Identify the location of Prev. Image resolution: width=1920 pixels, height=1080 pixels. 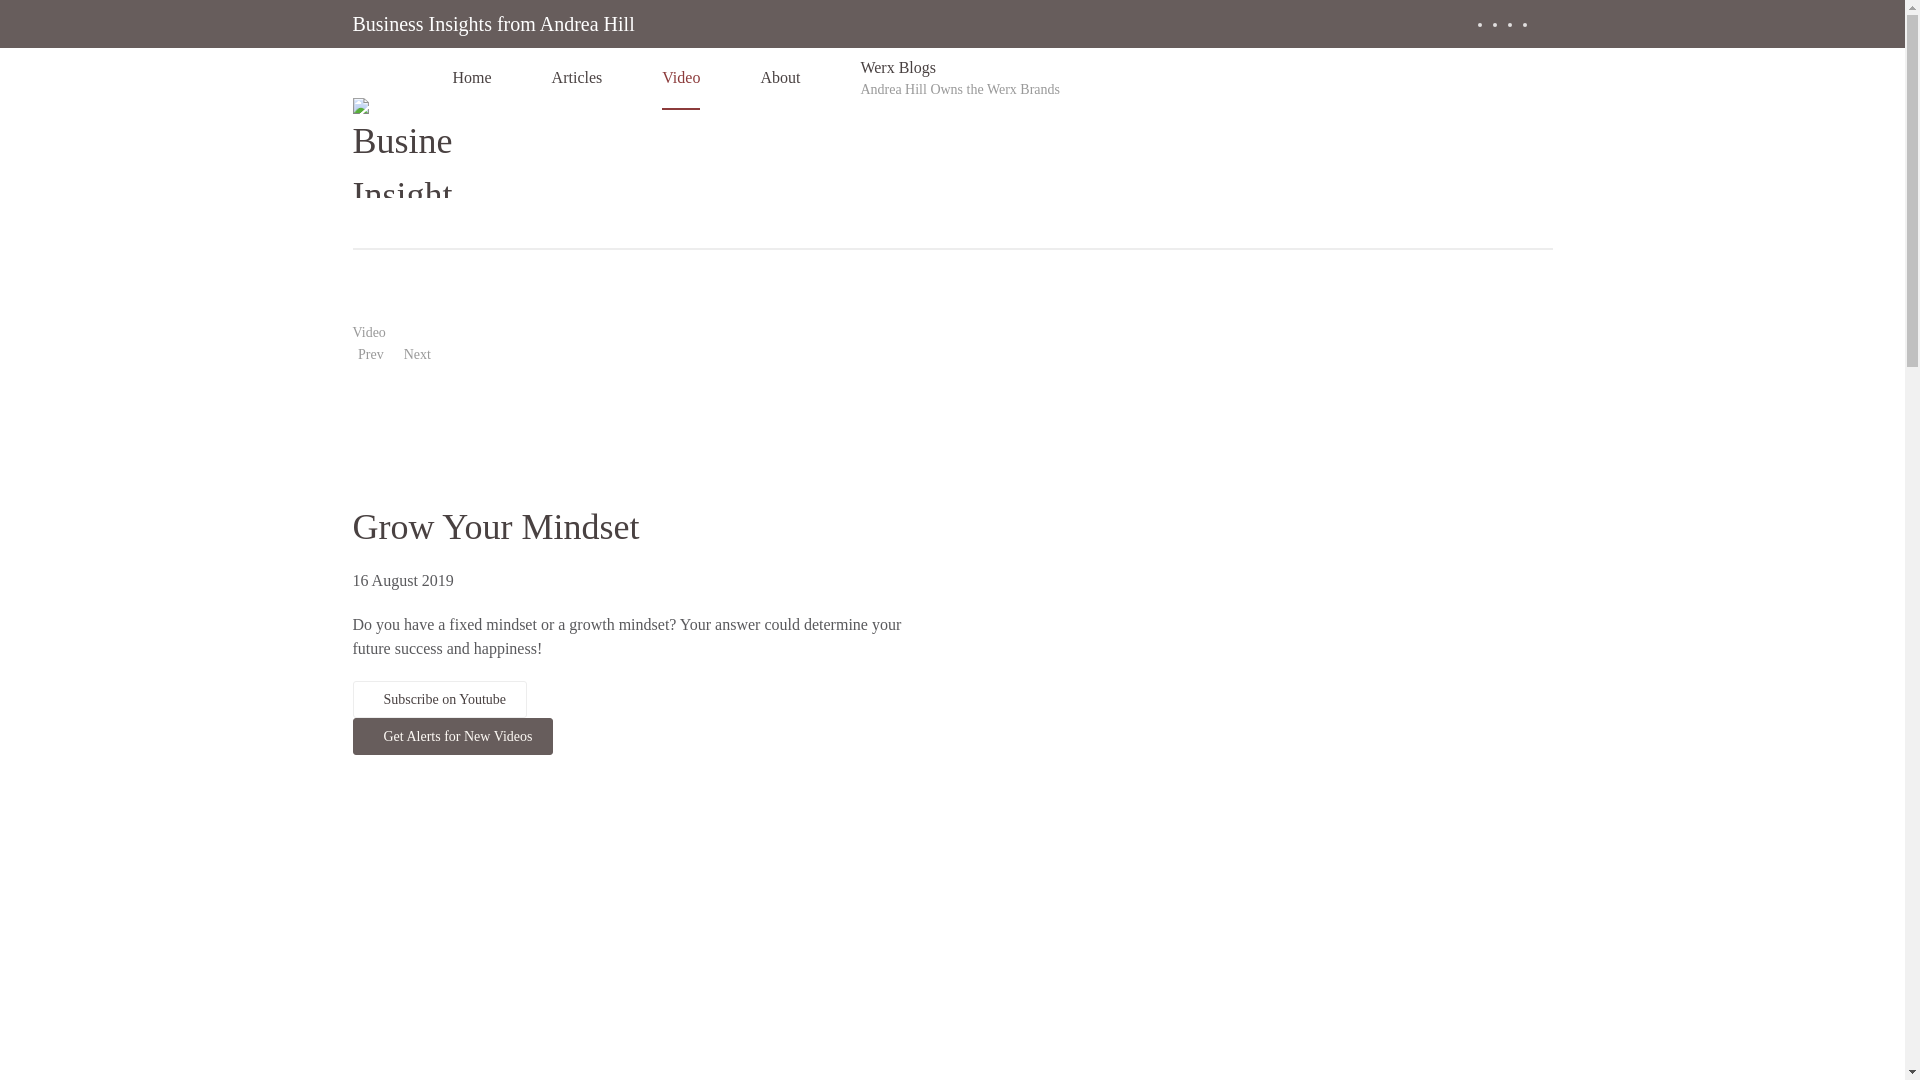
(419, 355).